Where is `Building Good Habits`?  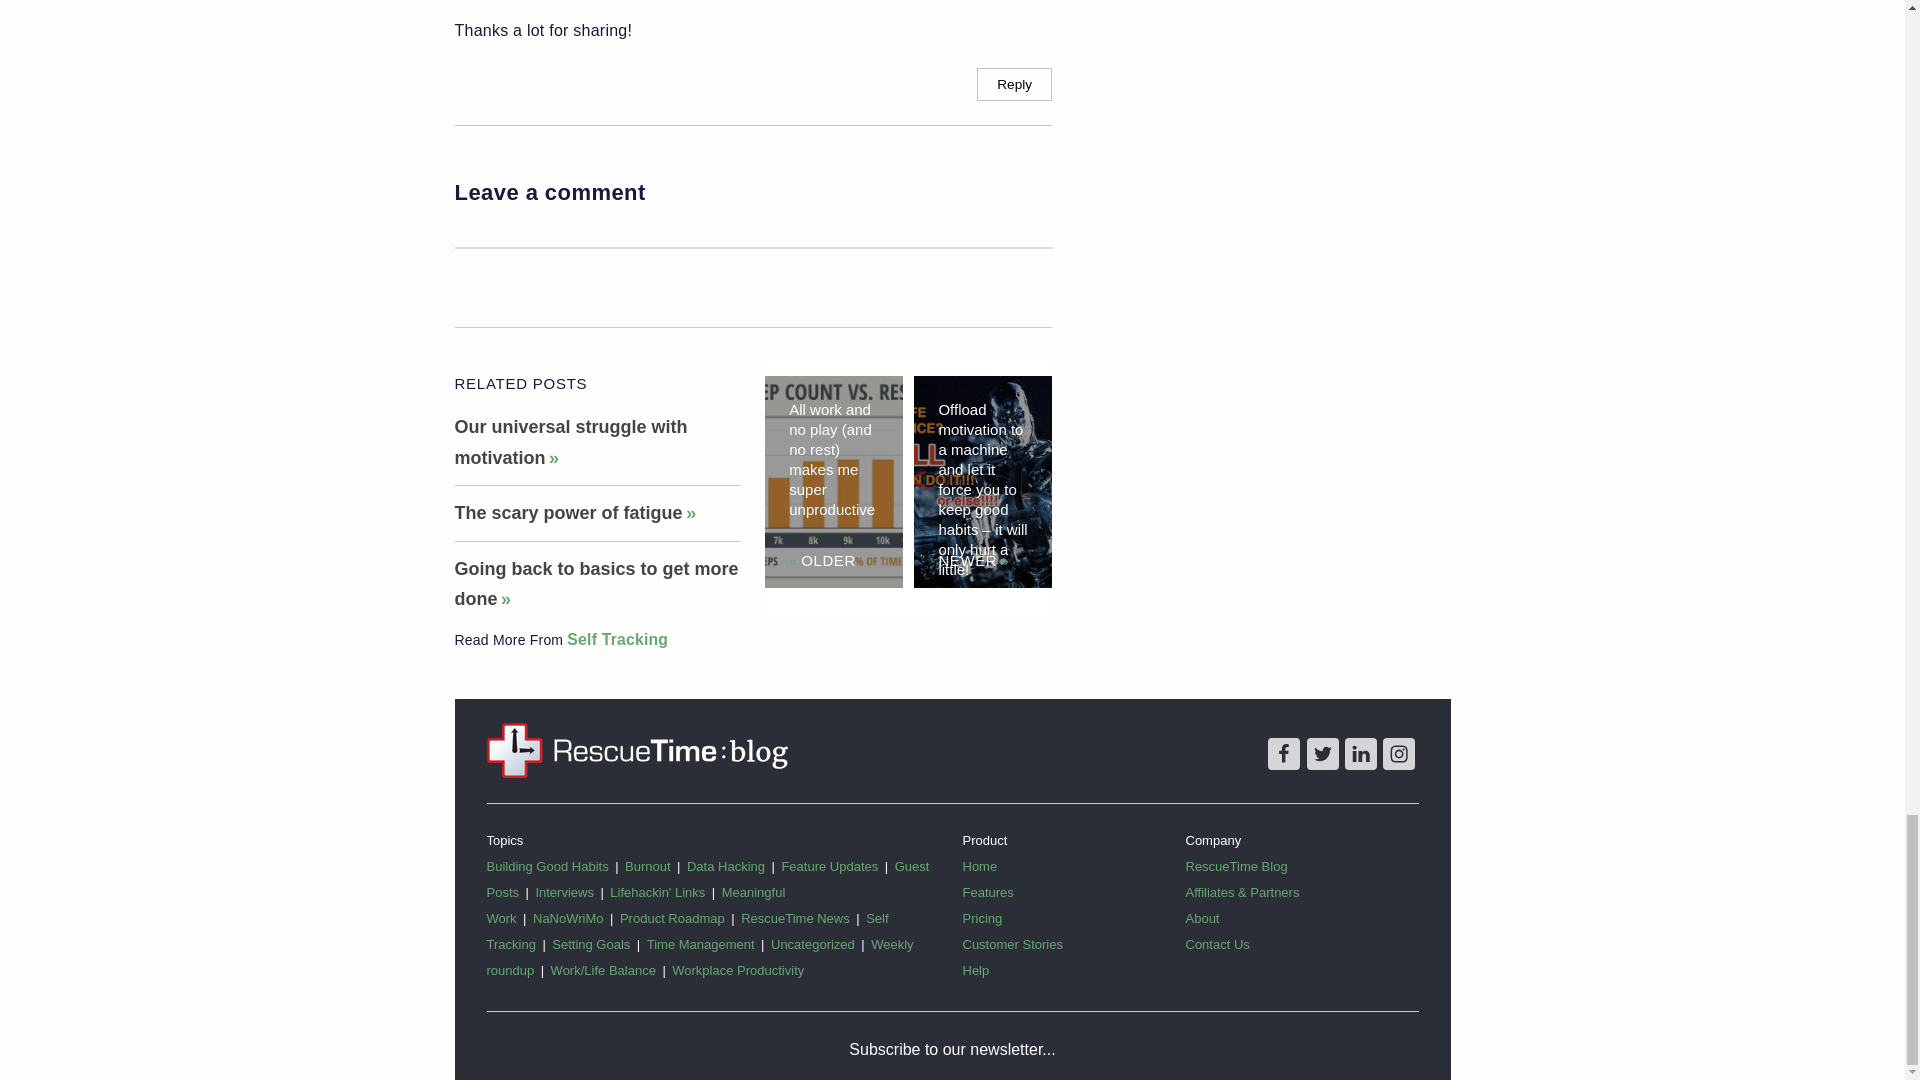 Building Good Habits is located at coordinates (555, 866).